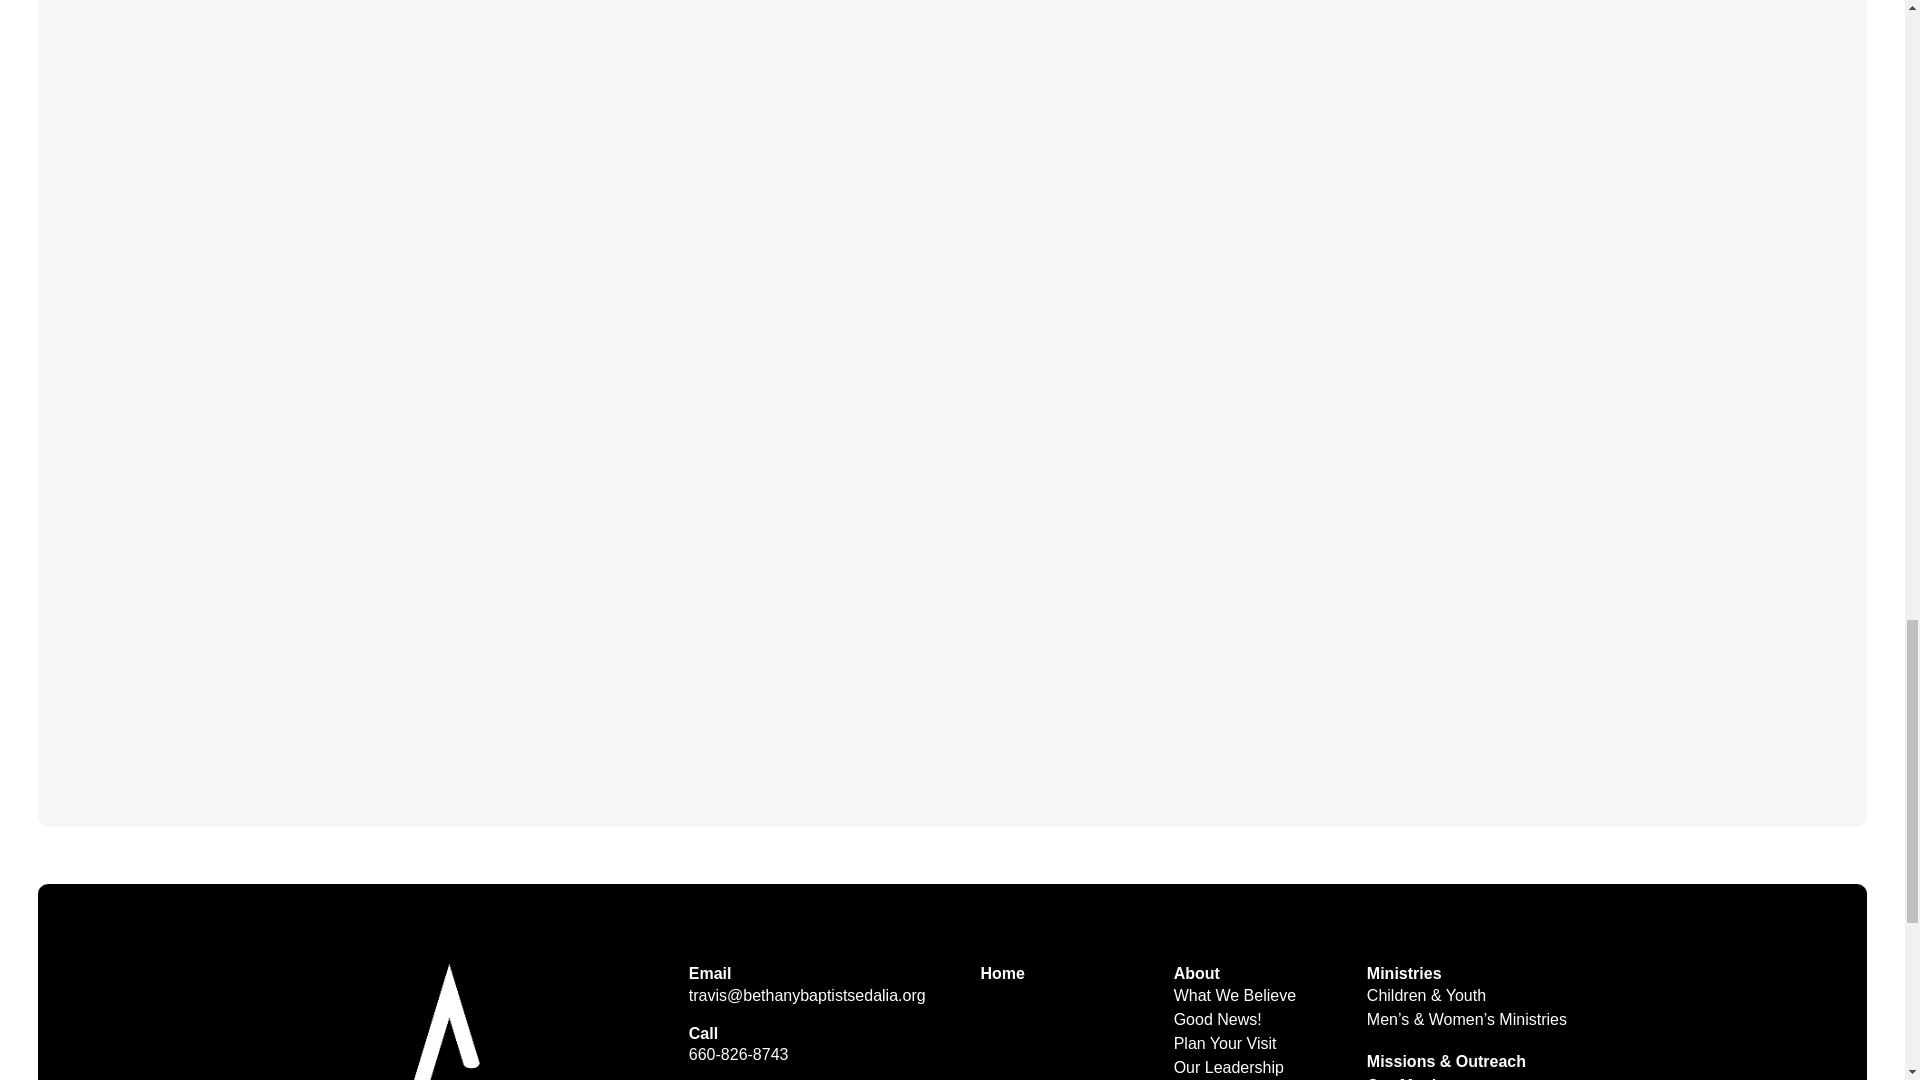 The width and height of the screenshot is (1920, 1080). I want to click on 660-826-8743, so click(739, 1054).